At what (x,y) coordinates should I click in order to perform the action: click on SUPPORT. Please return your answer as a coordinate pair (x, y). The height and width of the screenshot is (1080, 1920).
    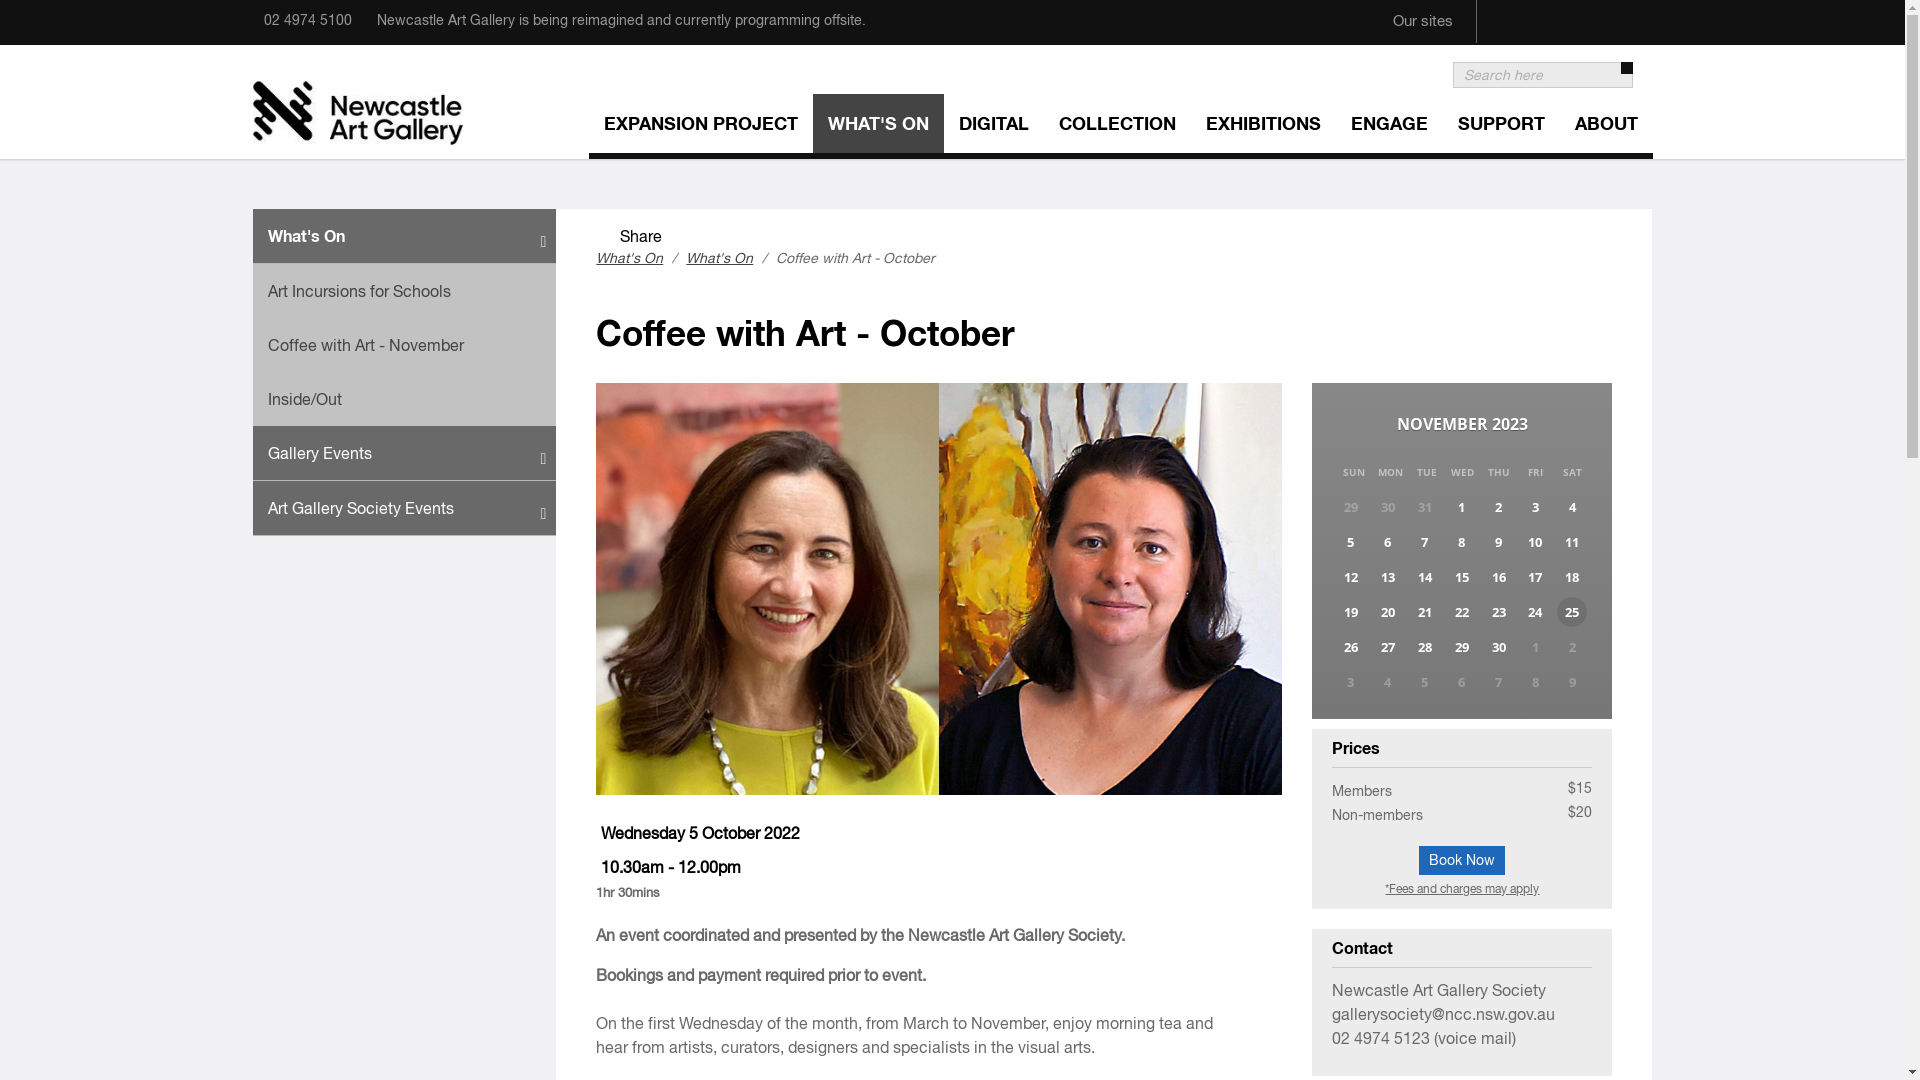
    Looking at the image, I should click on (1500, 126).